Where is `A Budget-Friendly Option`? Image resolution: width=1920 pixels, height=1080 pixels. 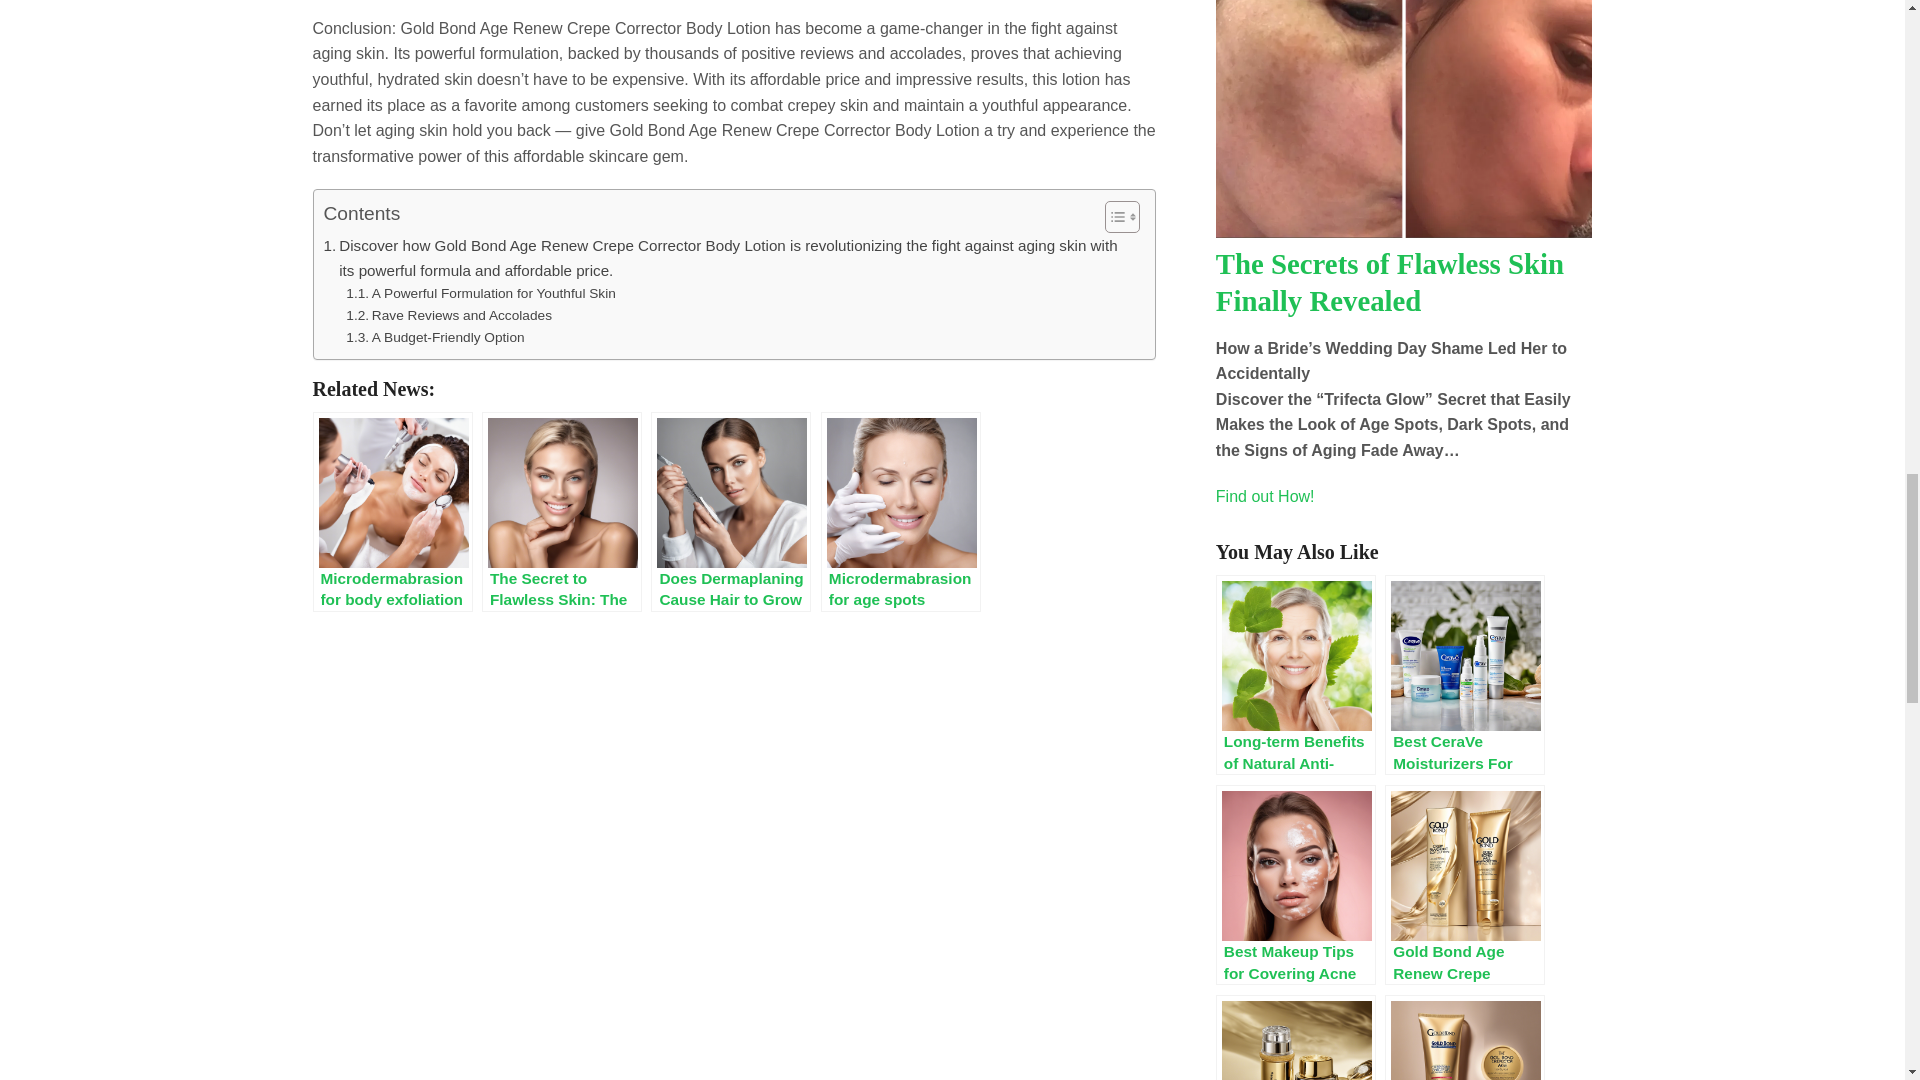
A Budget-Friendly Option is located at coordinates (434, 338).